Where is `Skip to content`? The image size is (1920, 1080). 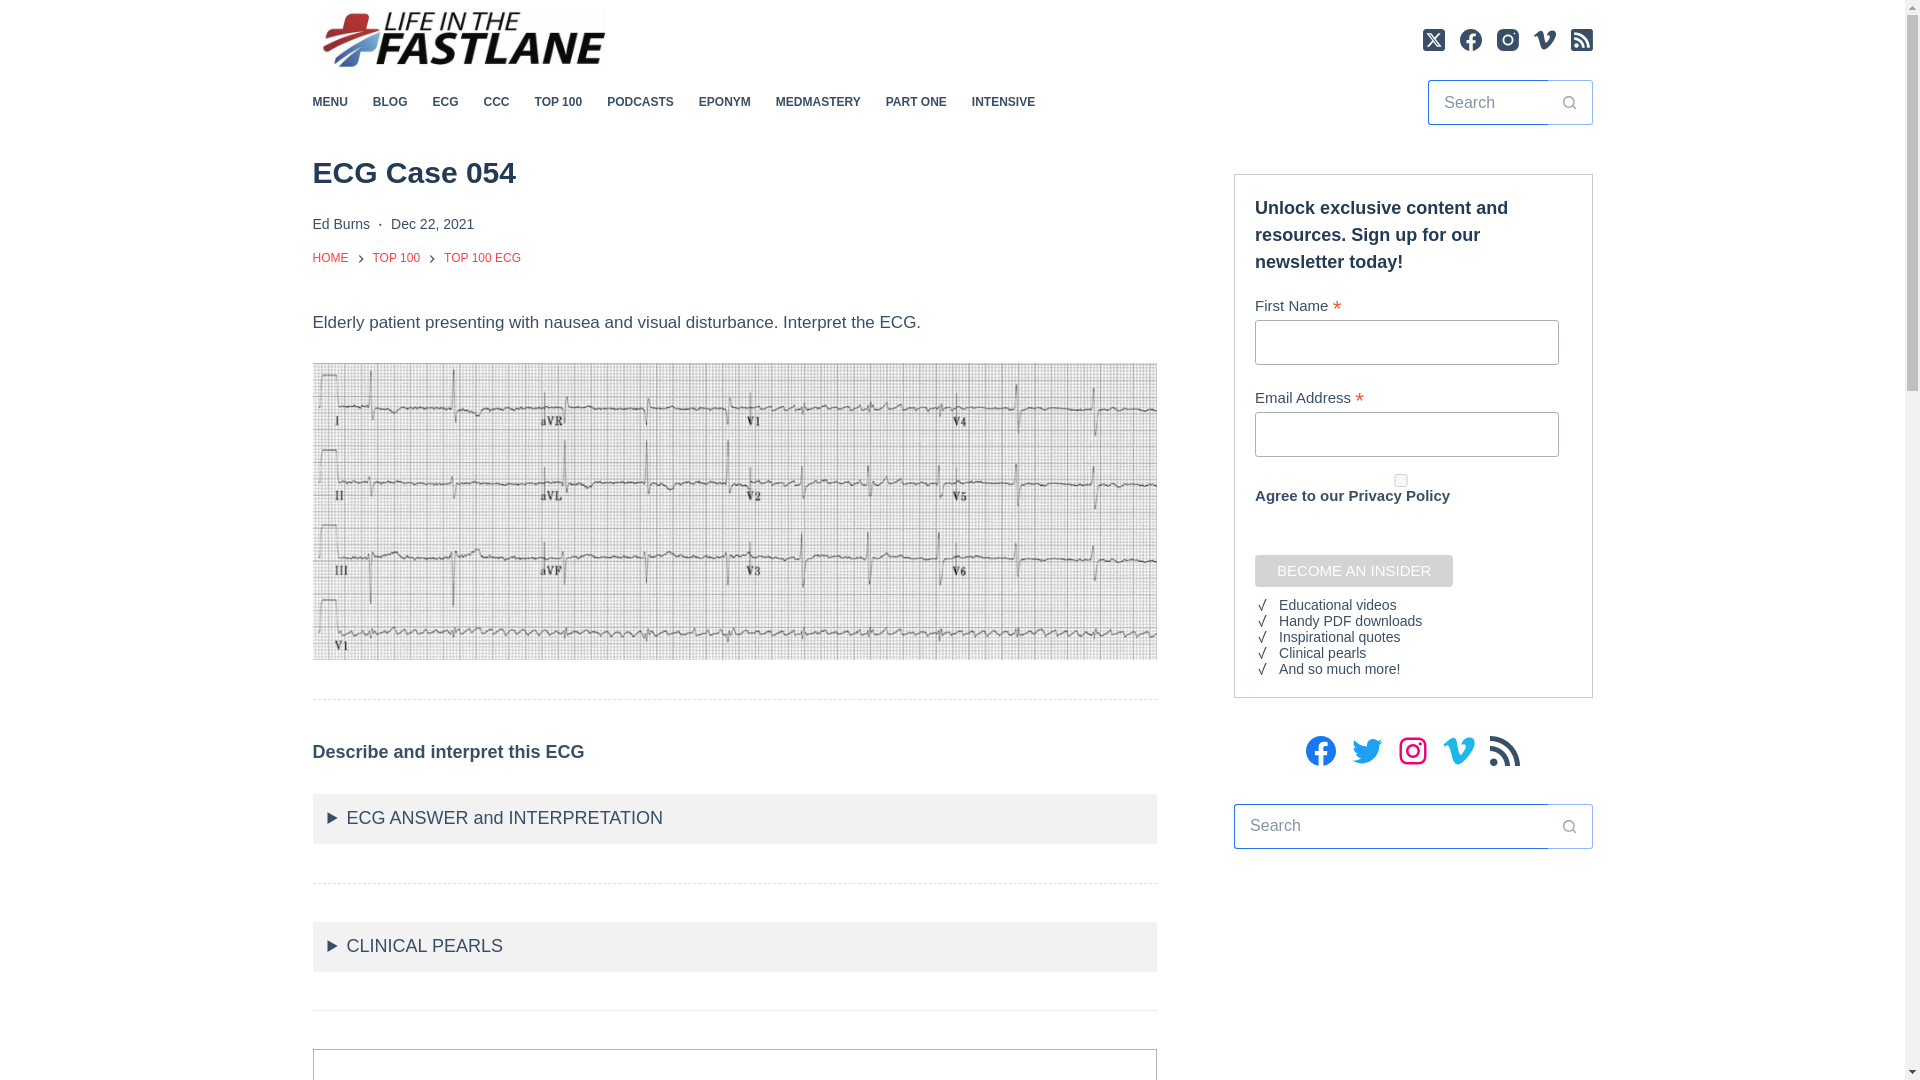 Skip to content is located at coordinates (20, 10).